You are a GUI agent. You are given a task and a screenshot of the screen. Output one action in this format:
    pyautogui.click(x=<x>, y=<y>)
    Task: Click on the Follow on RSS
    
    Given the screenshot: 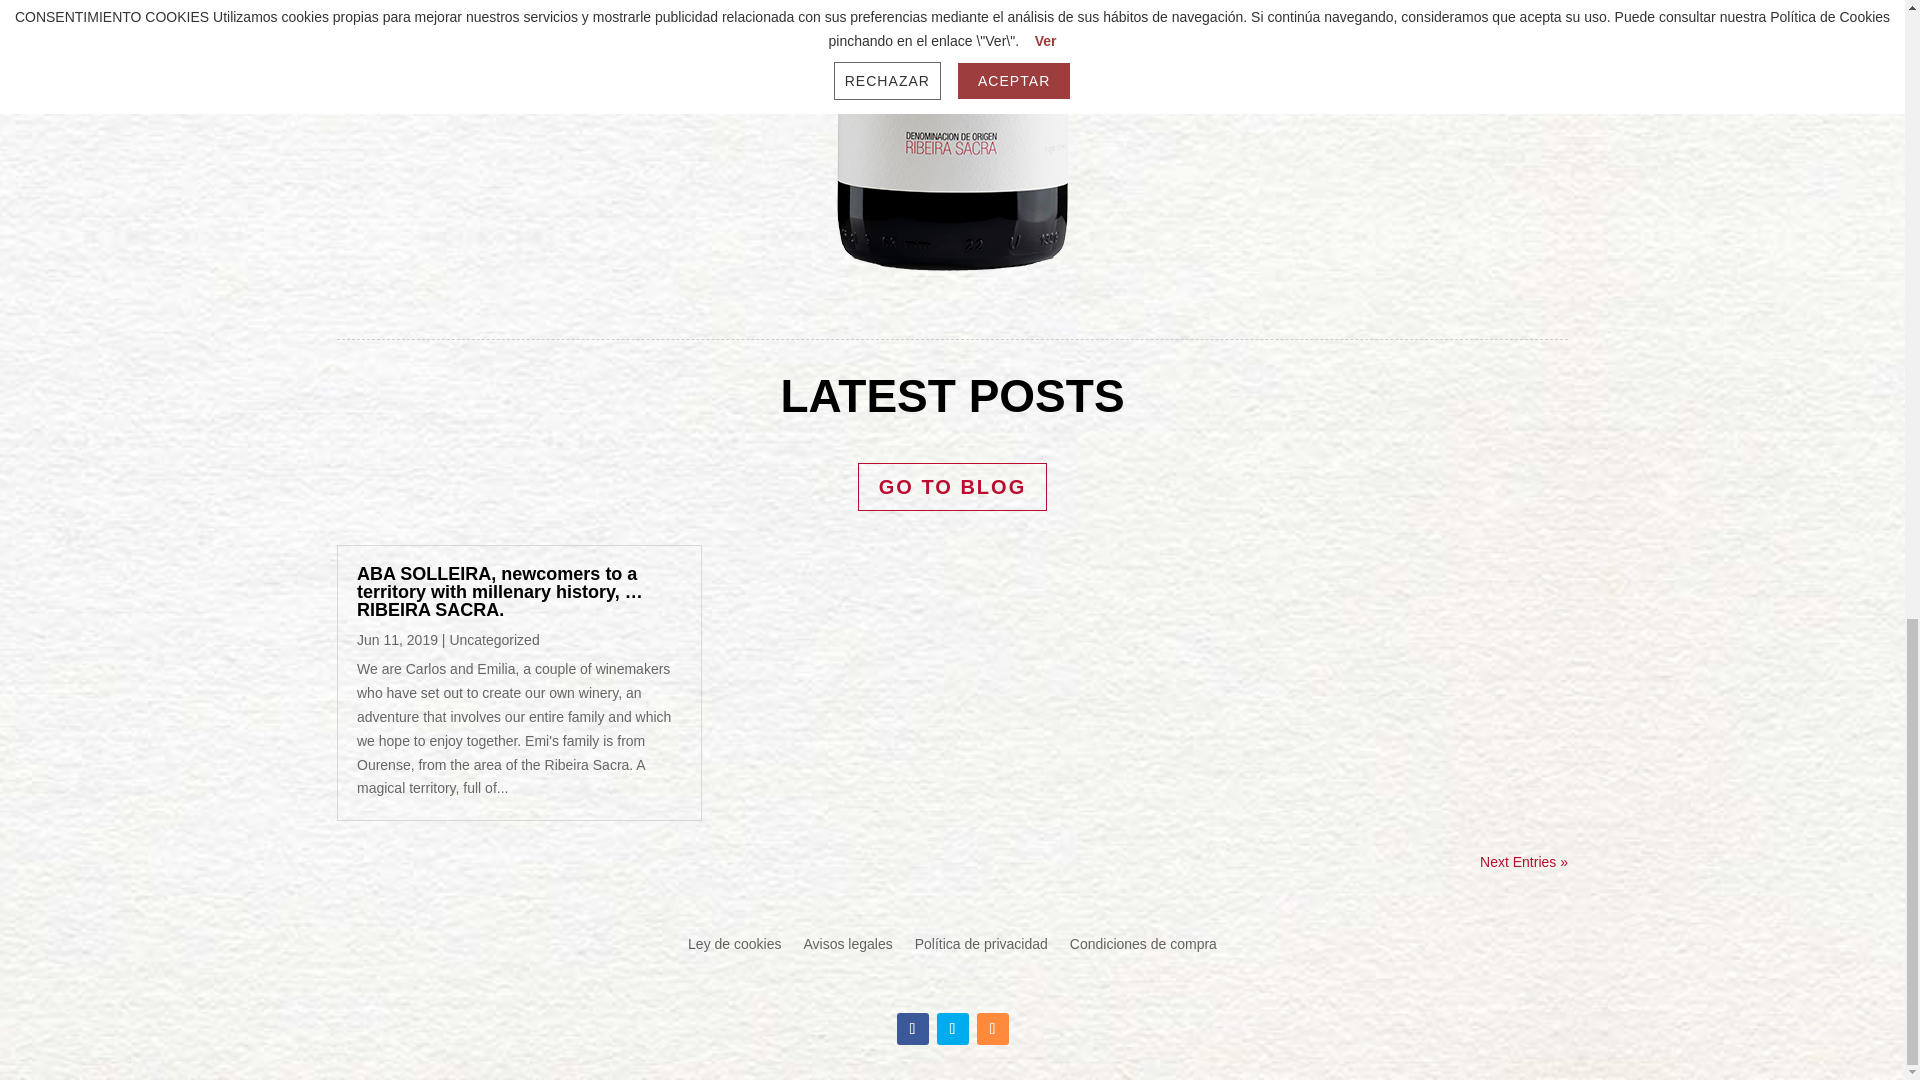 What is the action you would take?
    pyautogui.click(x=992, y=1029)
    